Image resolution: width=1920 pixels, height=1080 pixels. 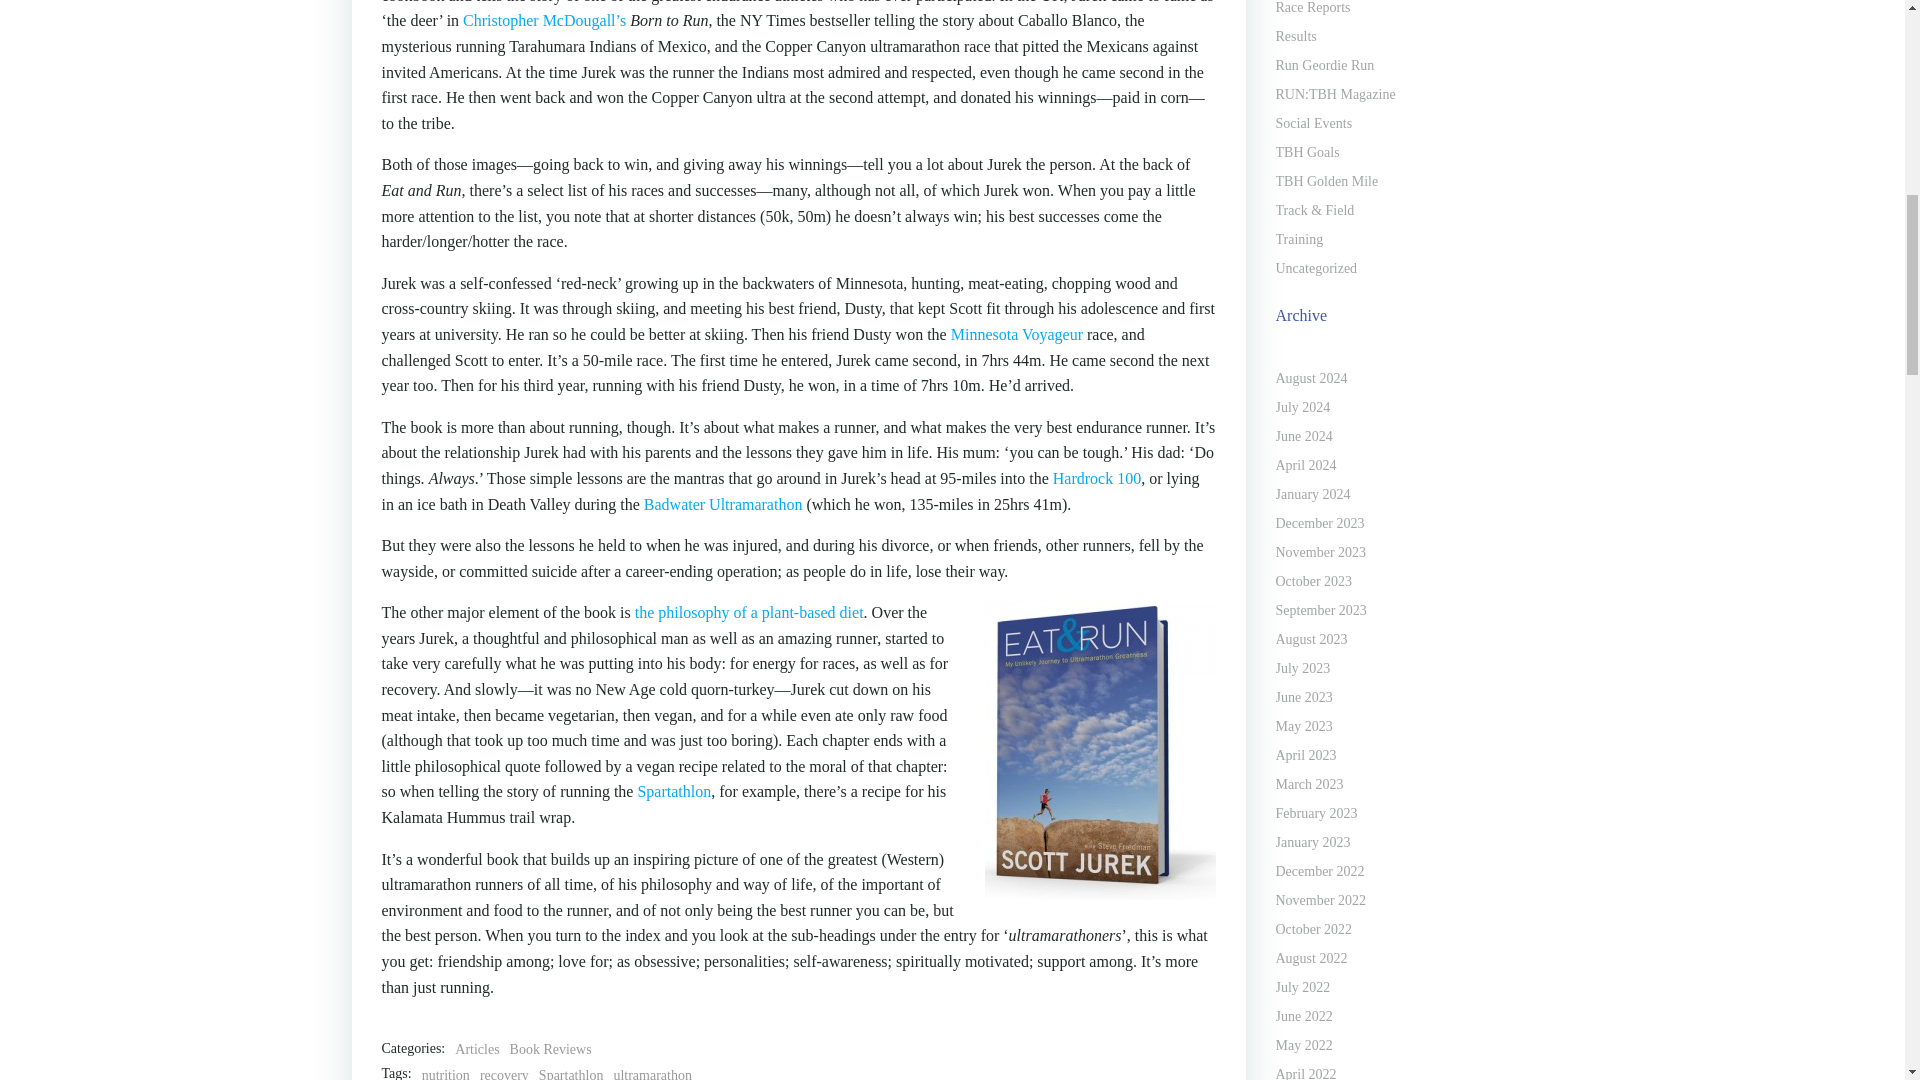 I want to click on Bad Water, so click(x=722, y=504).